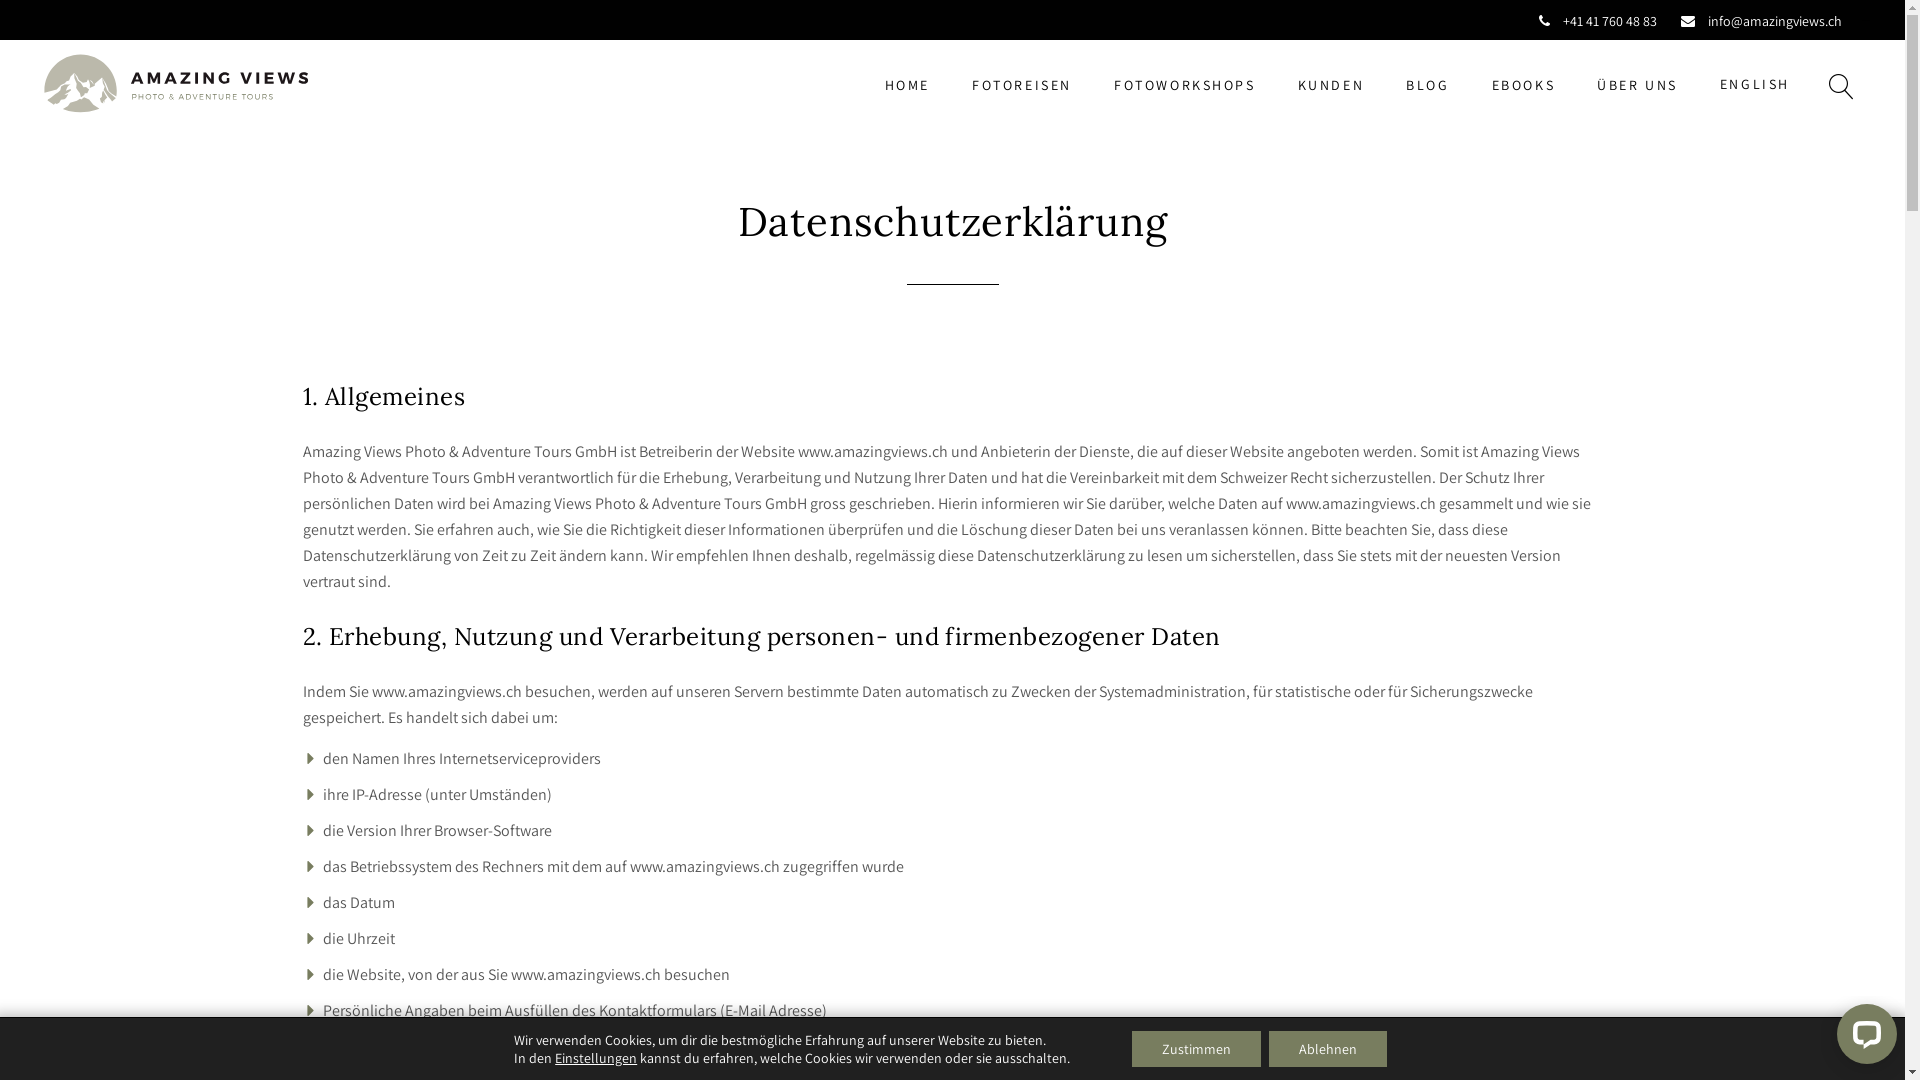  Describe the element at coordinates (1332, 85) in the screenshot. I see `KUNDEN` at that location.